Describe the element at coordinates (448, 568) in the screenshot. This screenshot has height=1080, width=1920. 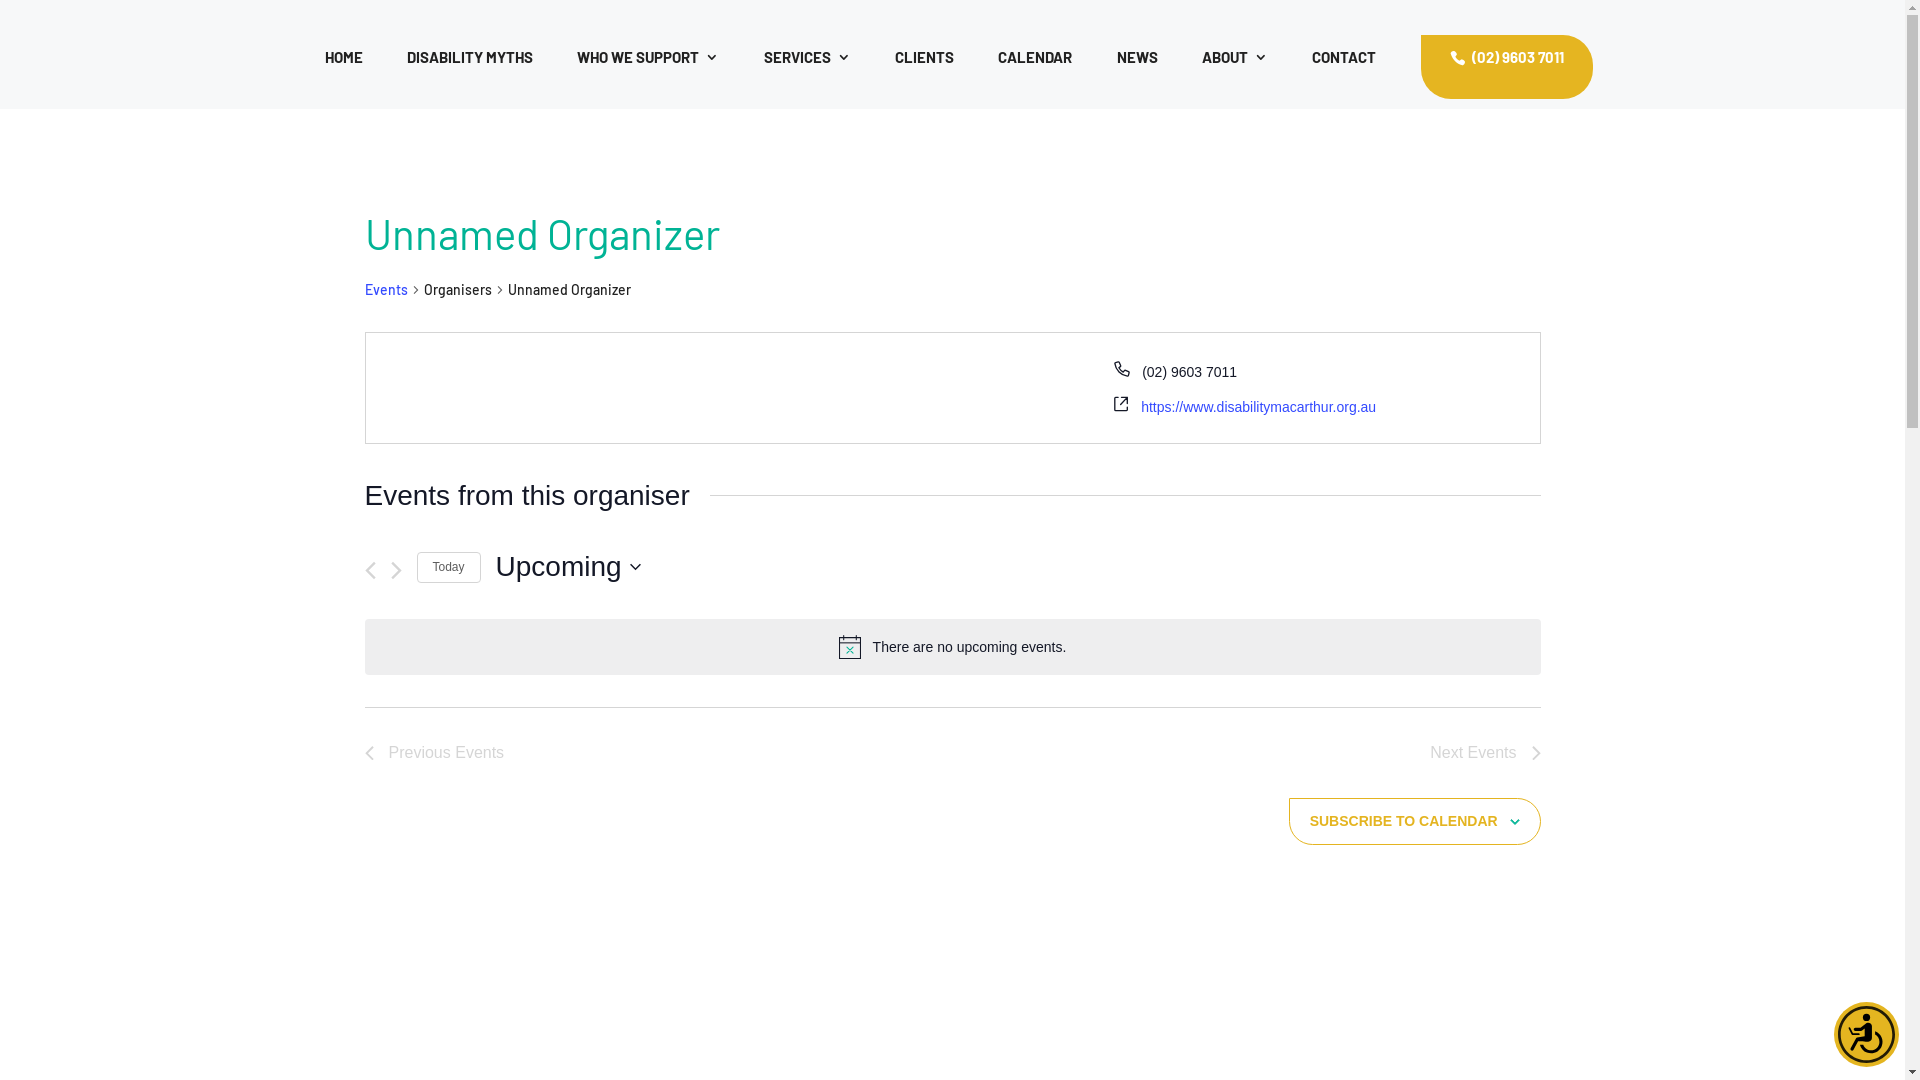
I see `Today` at that location.